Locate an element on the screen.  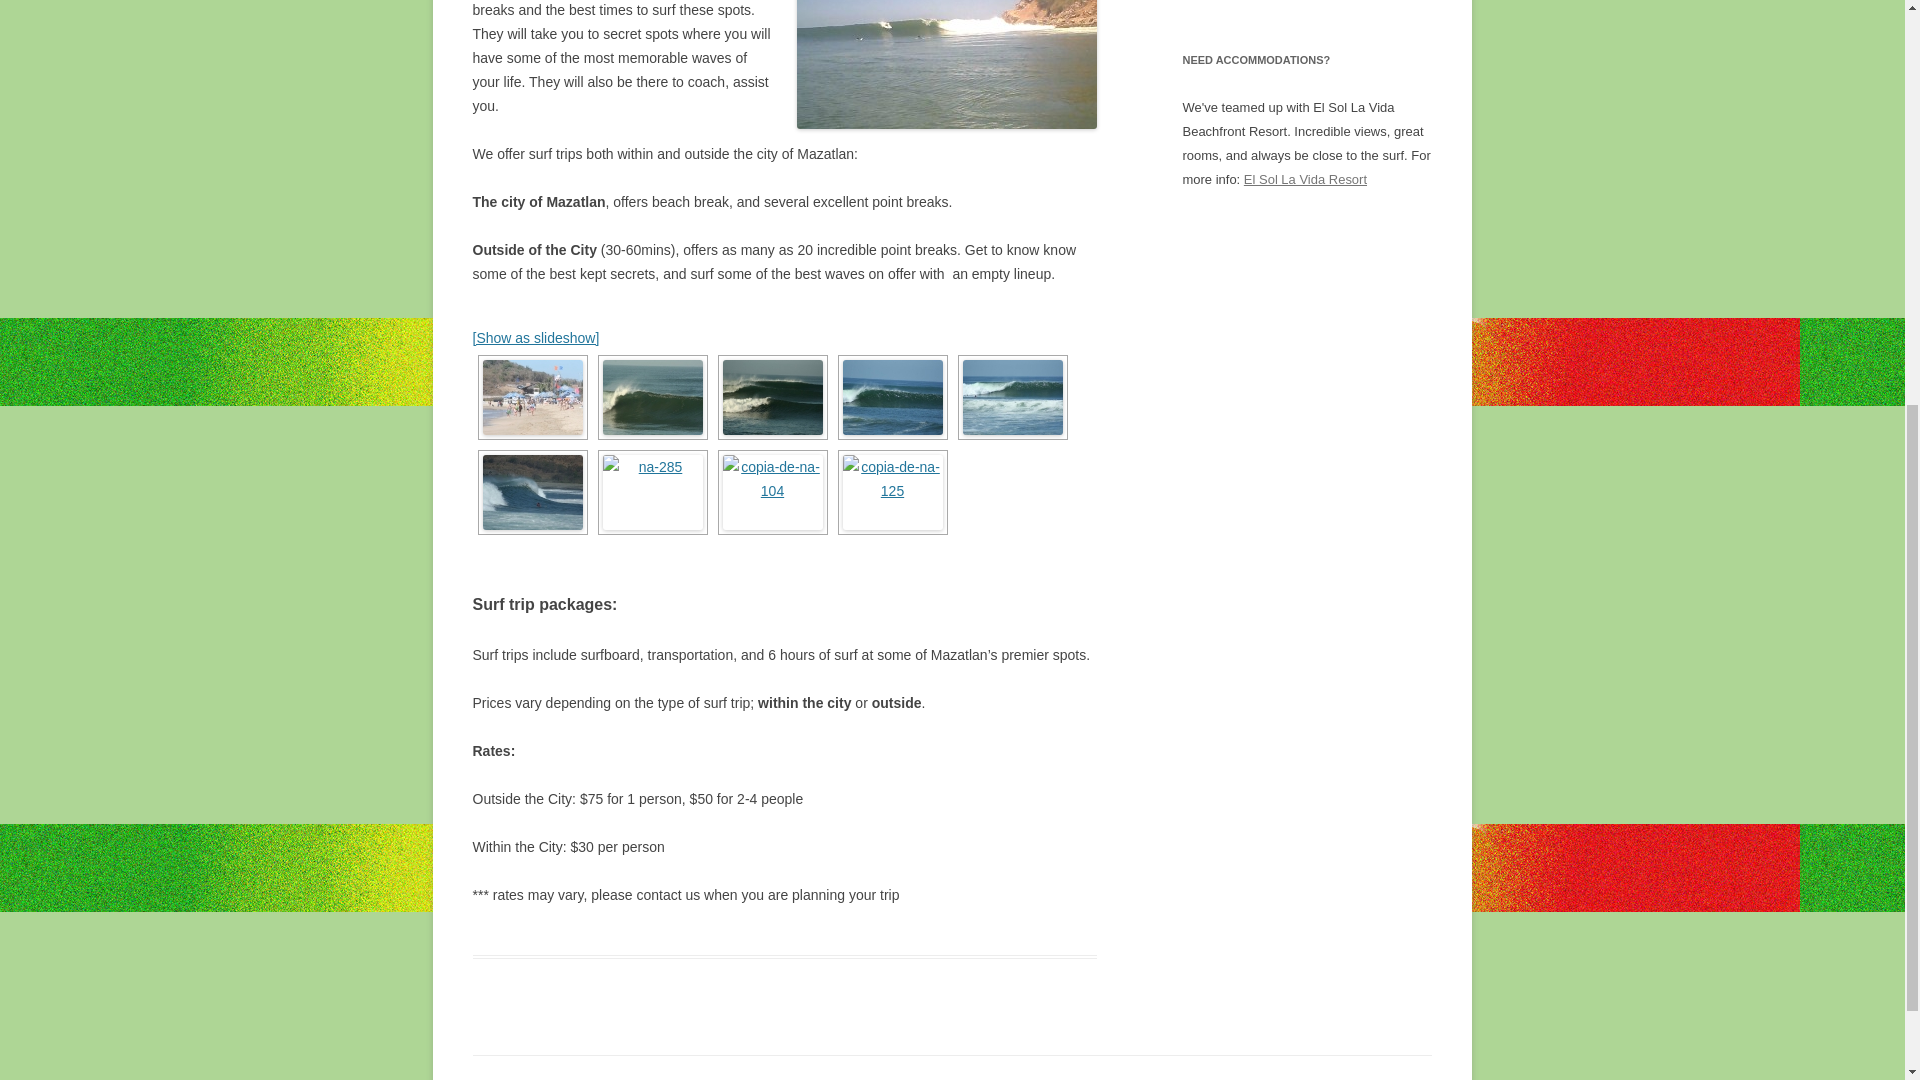
na-053 is located at coordinates (1011, 397).